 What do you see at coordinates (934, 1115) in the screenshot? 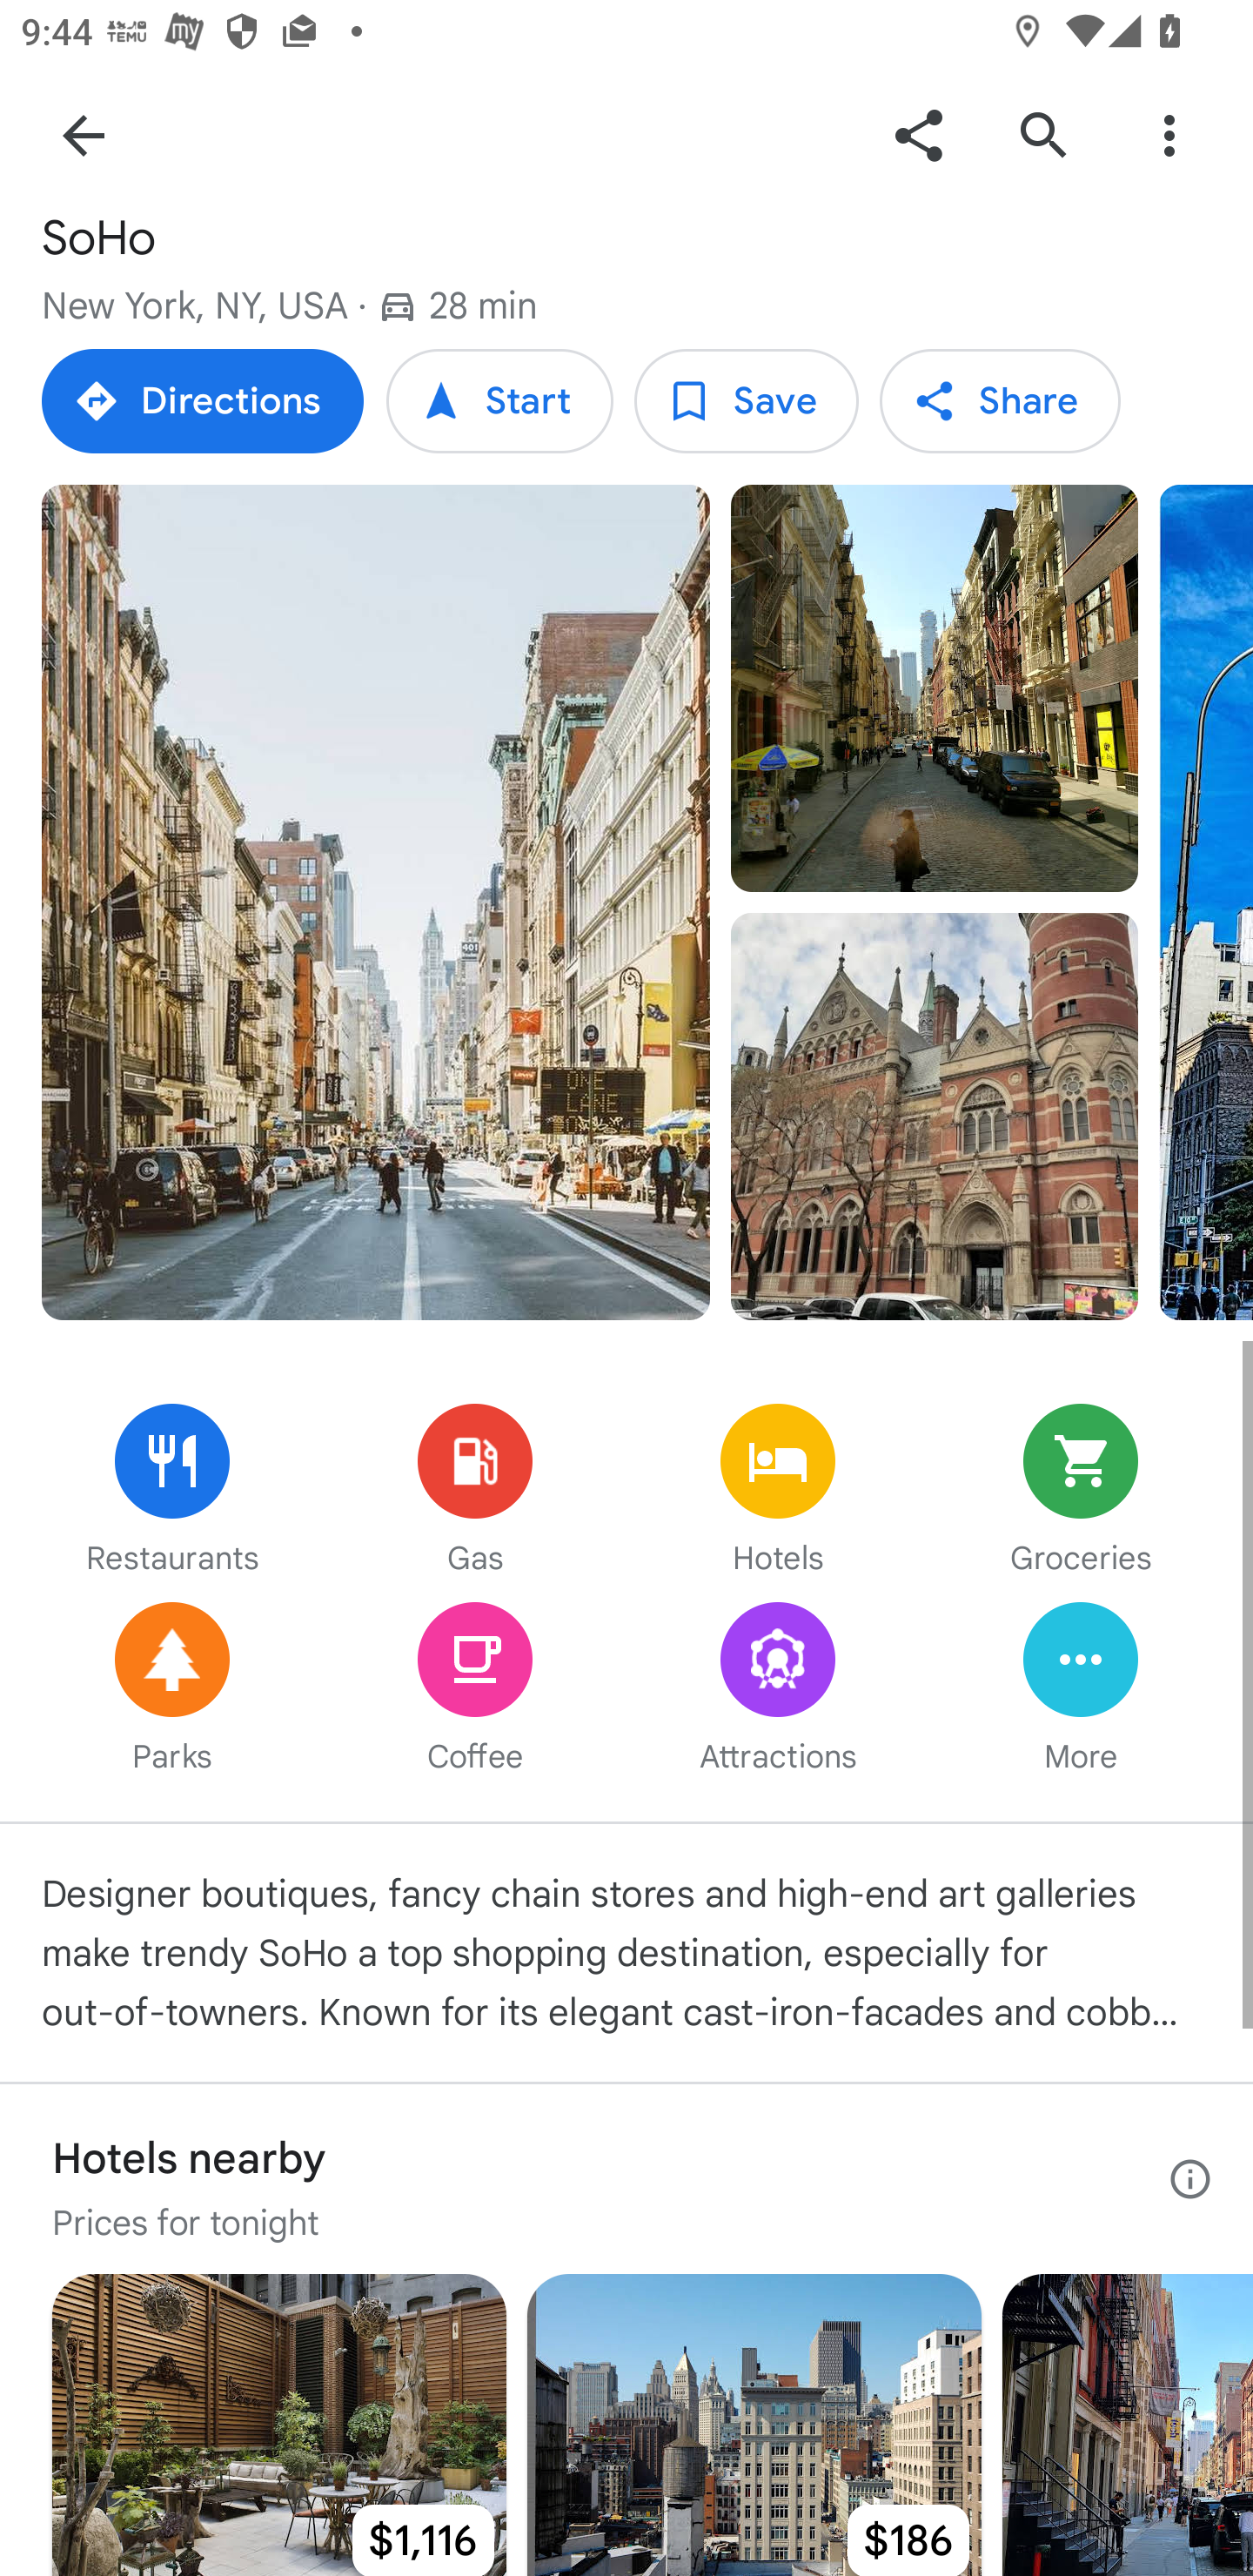
I see `Photo` at bounding box center [934, 1115].